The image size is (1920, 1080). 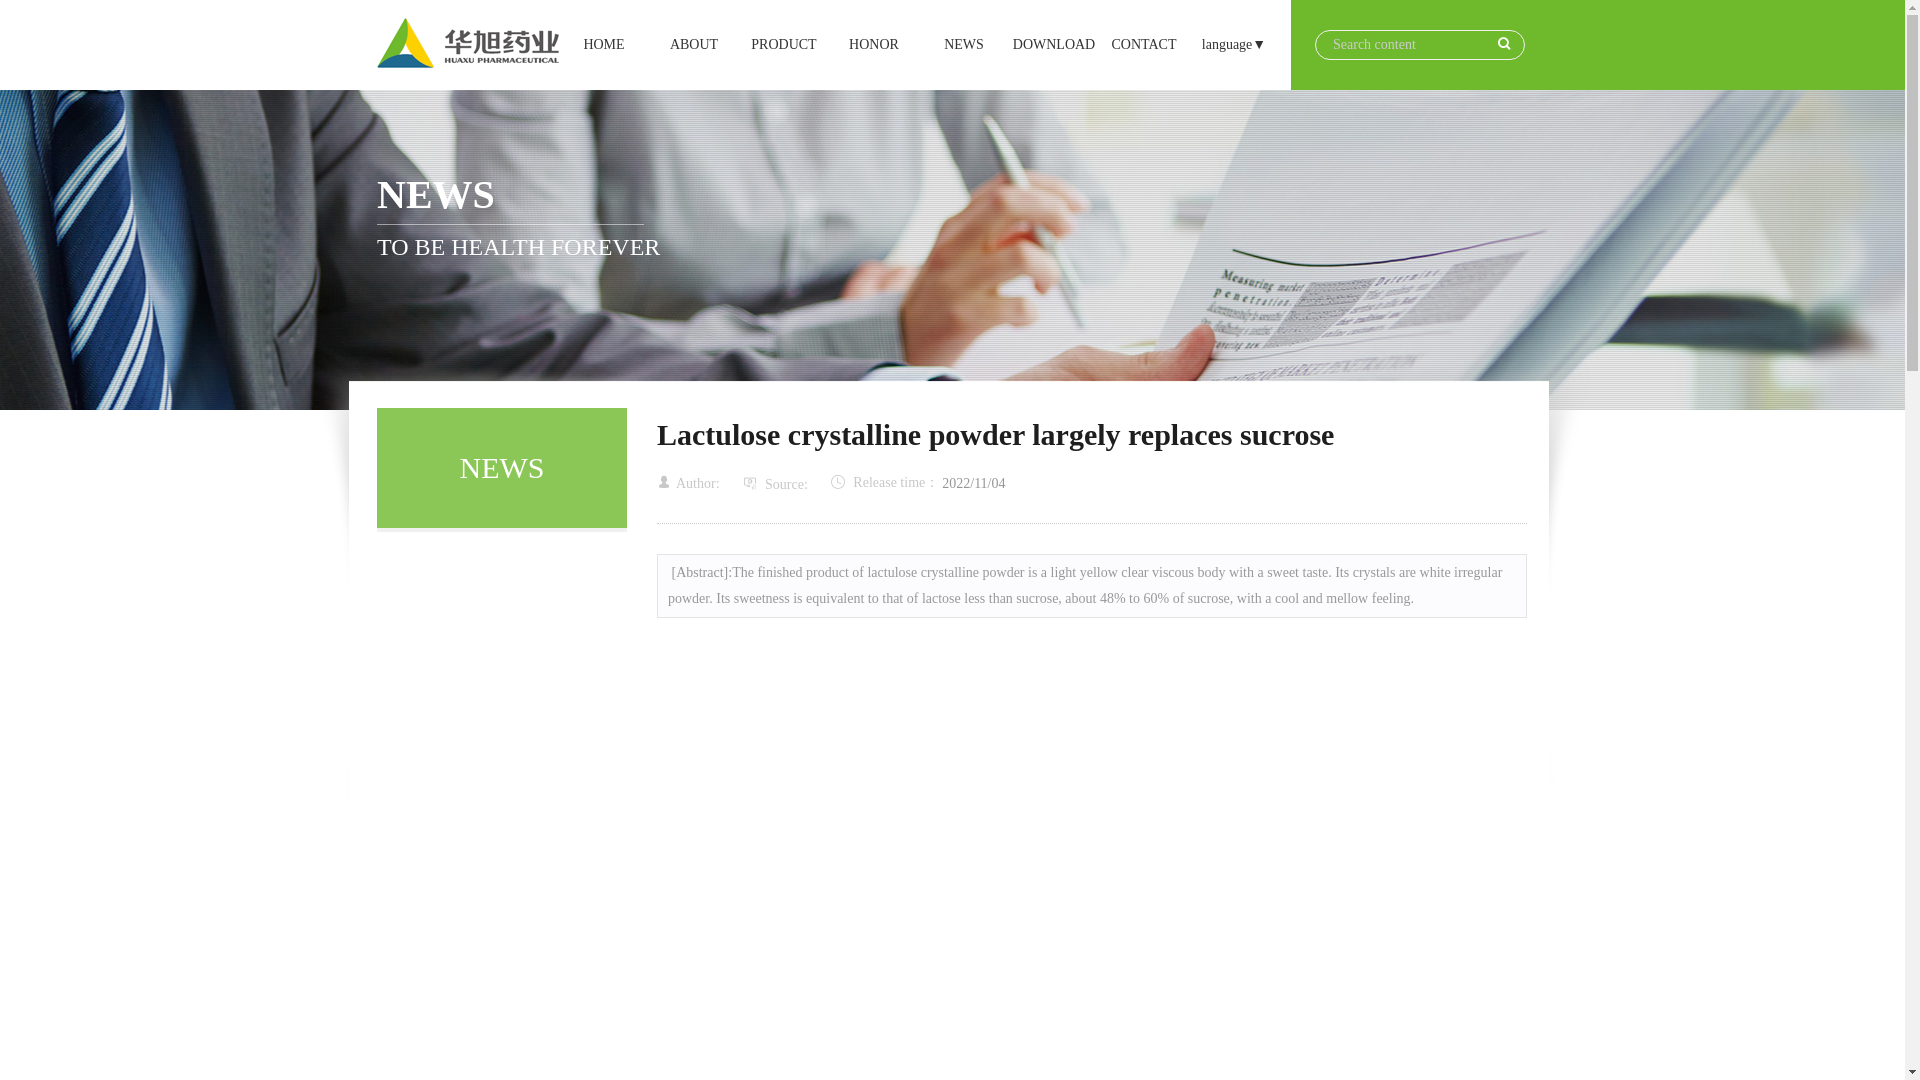 I want to click on Huaxu Pharmaceutical, so click(x=694, y=44).